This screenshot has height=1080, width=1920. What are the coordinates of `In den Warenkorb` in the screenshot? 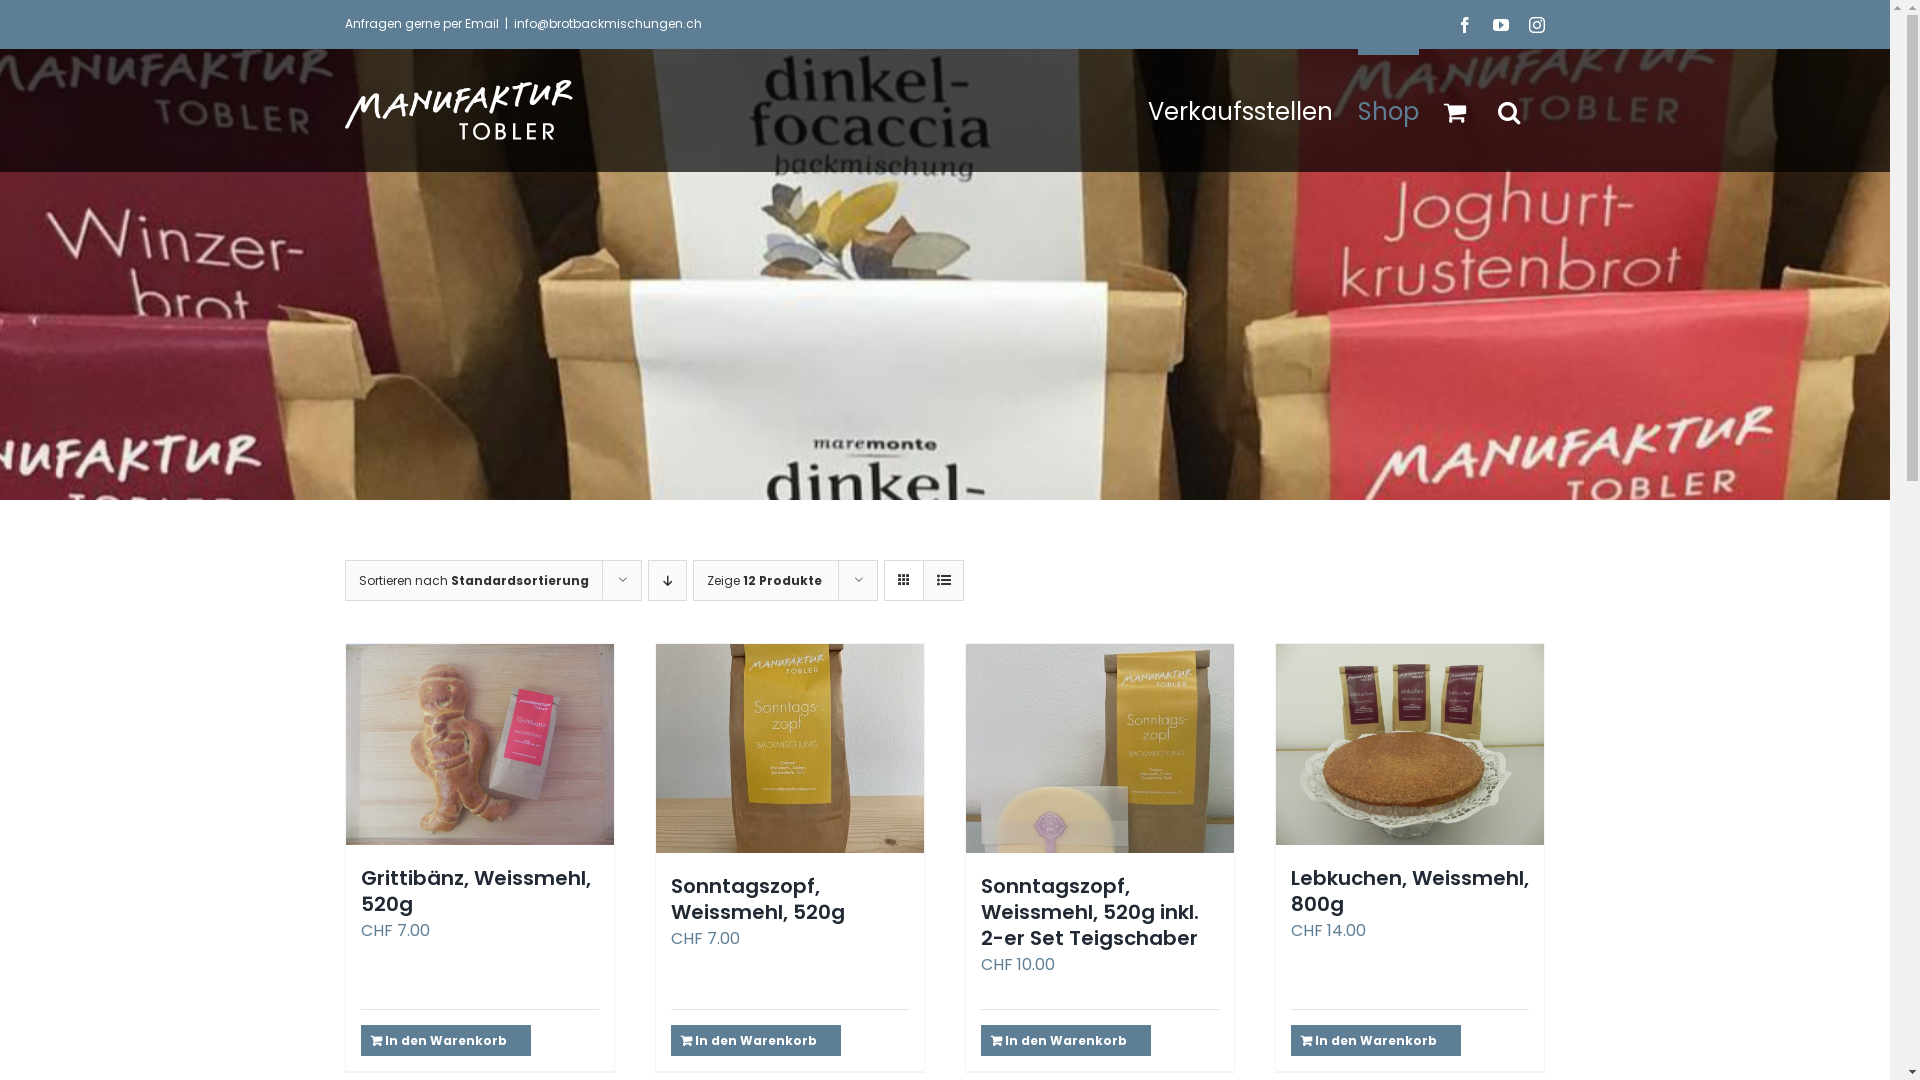 It's located at (1066, 1040).